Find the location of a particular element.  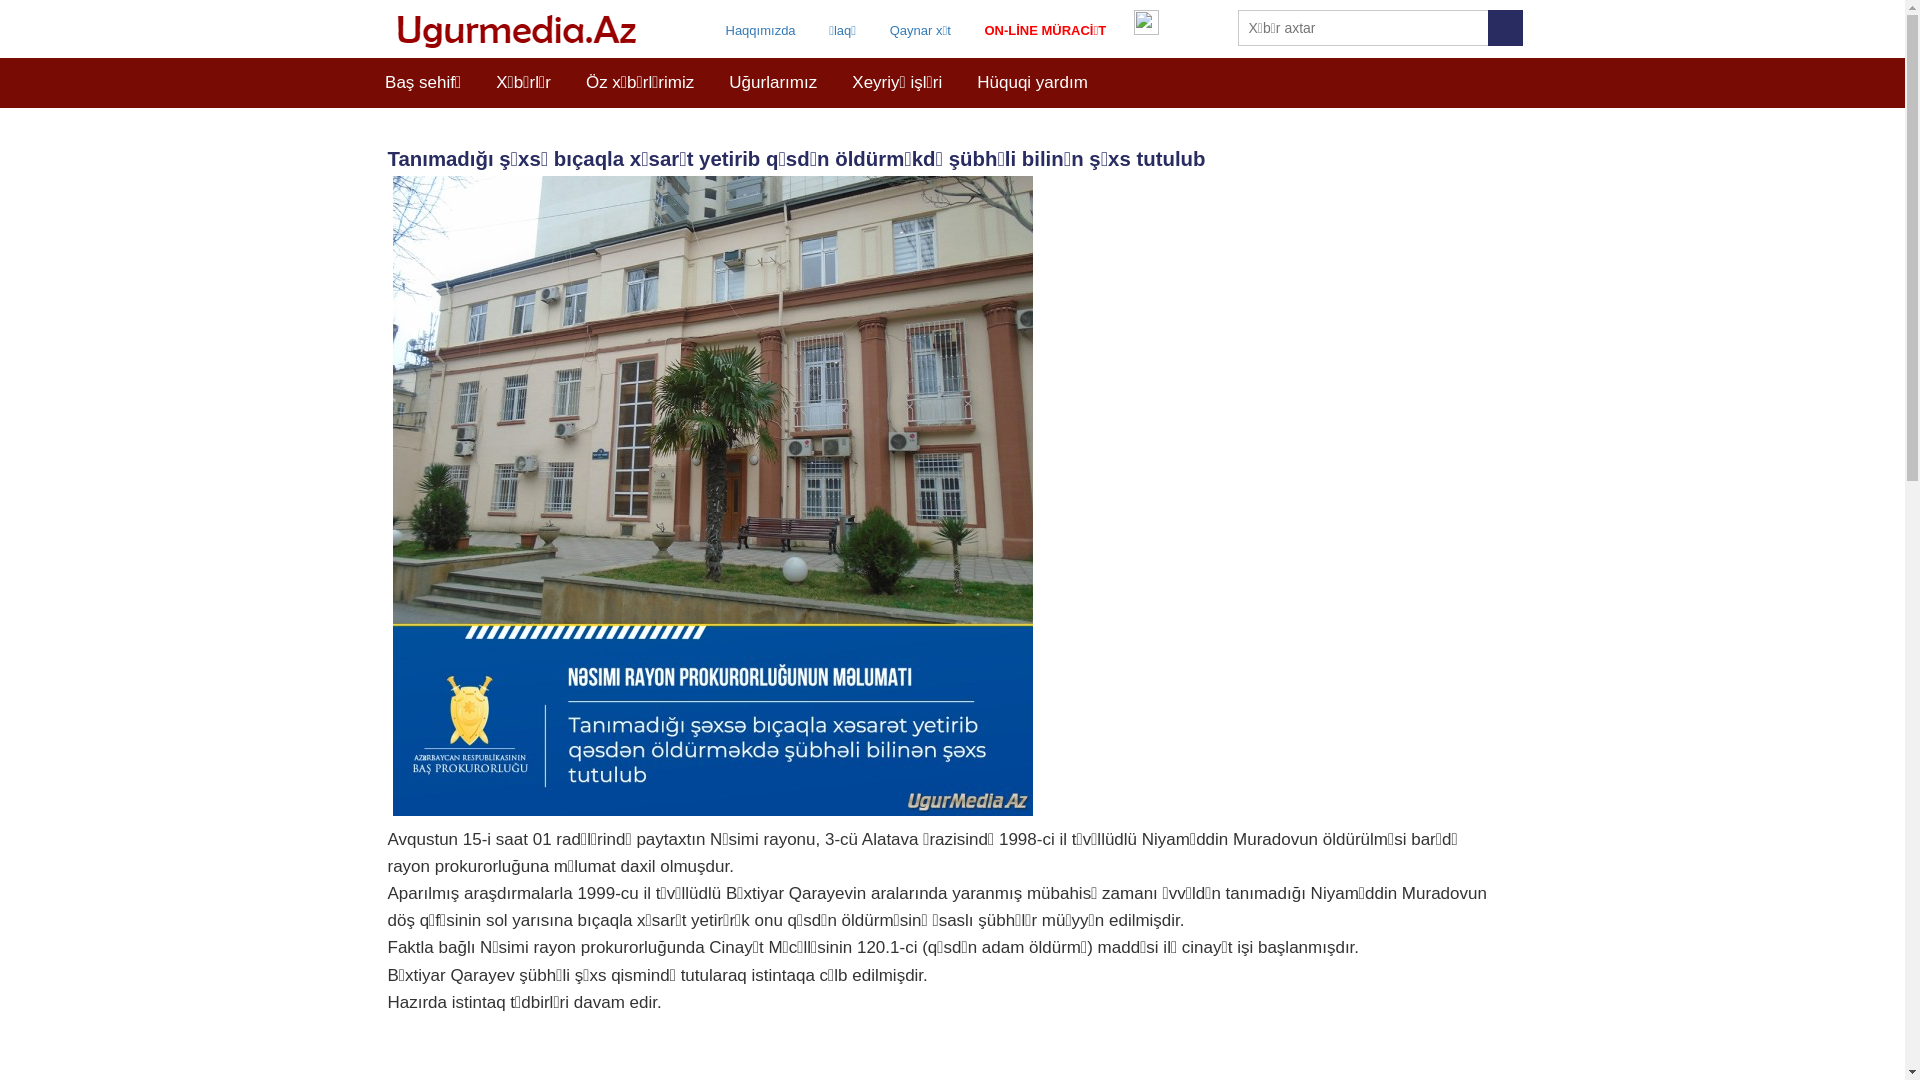

Son xeberler Azerbaycan xeberleri is located at coordinates (520, 32).